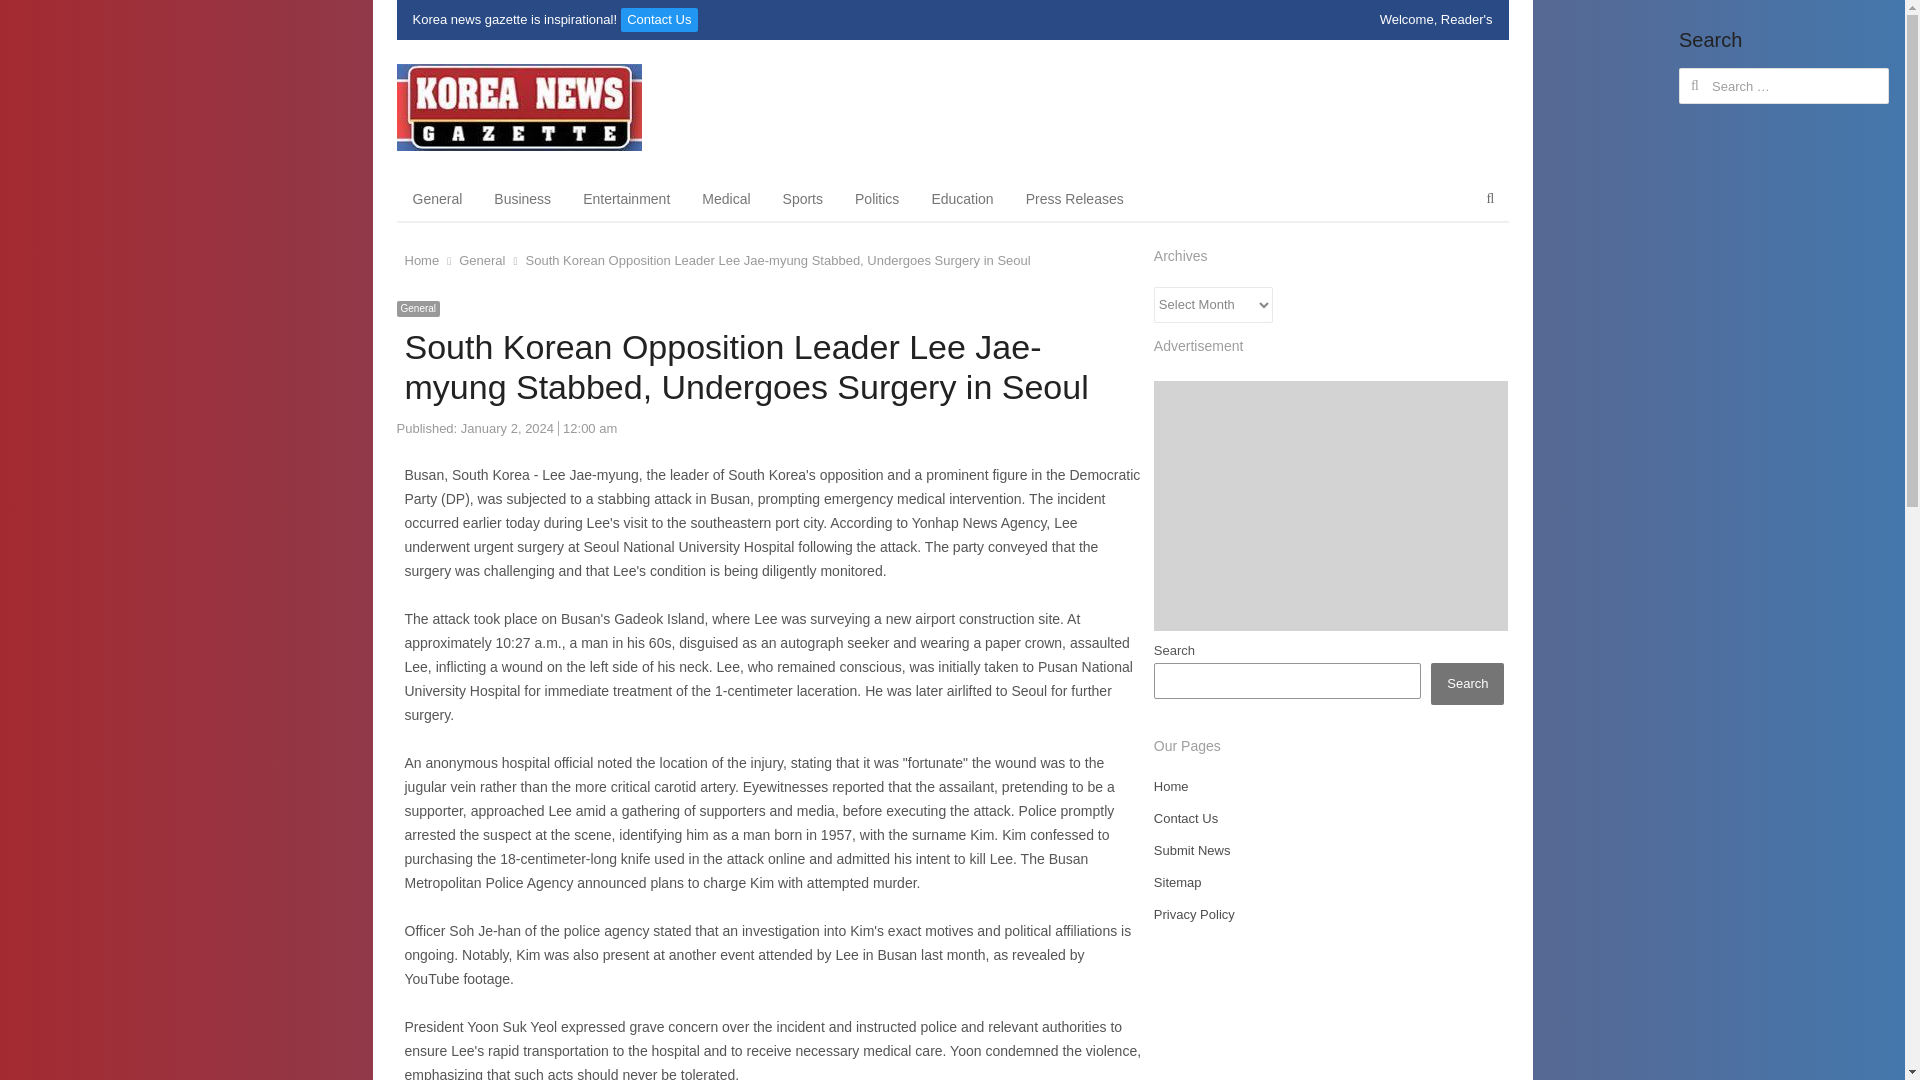 This screenshot has width=1920, height=1080. I want to click on Search, so click(1466, 684).